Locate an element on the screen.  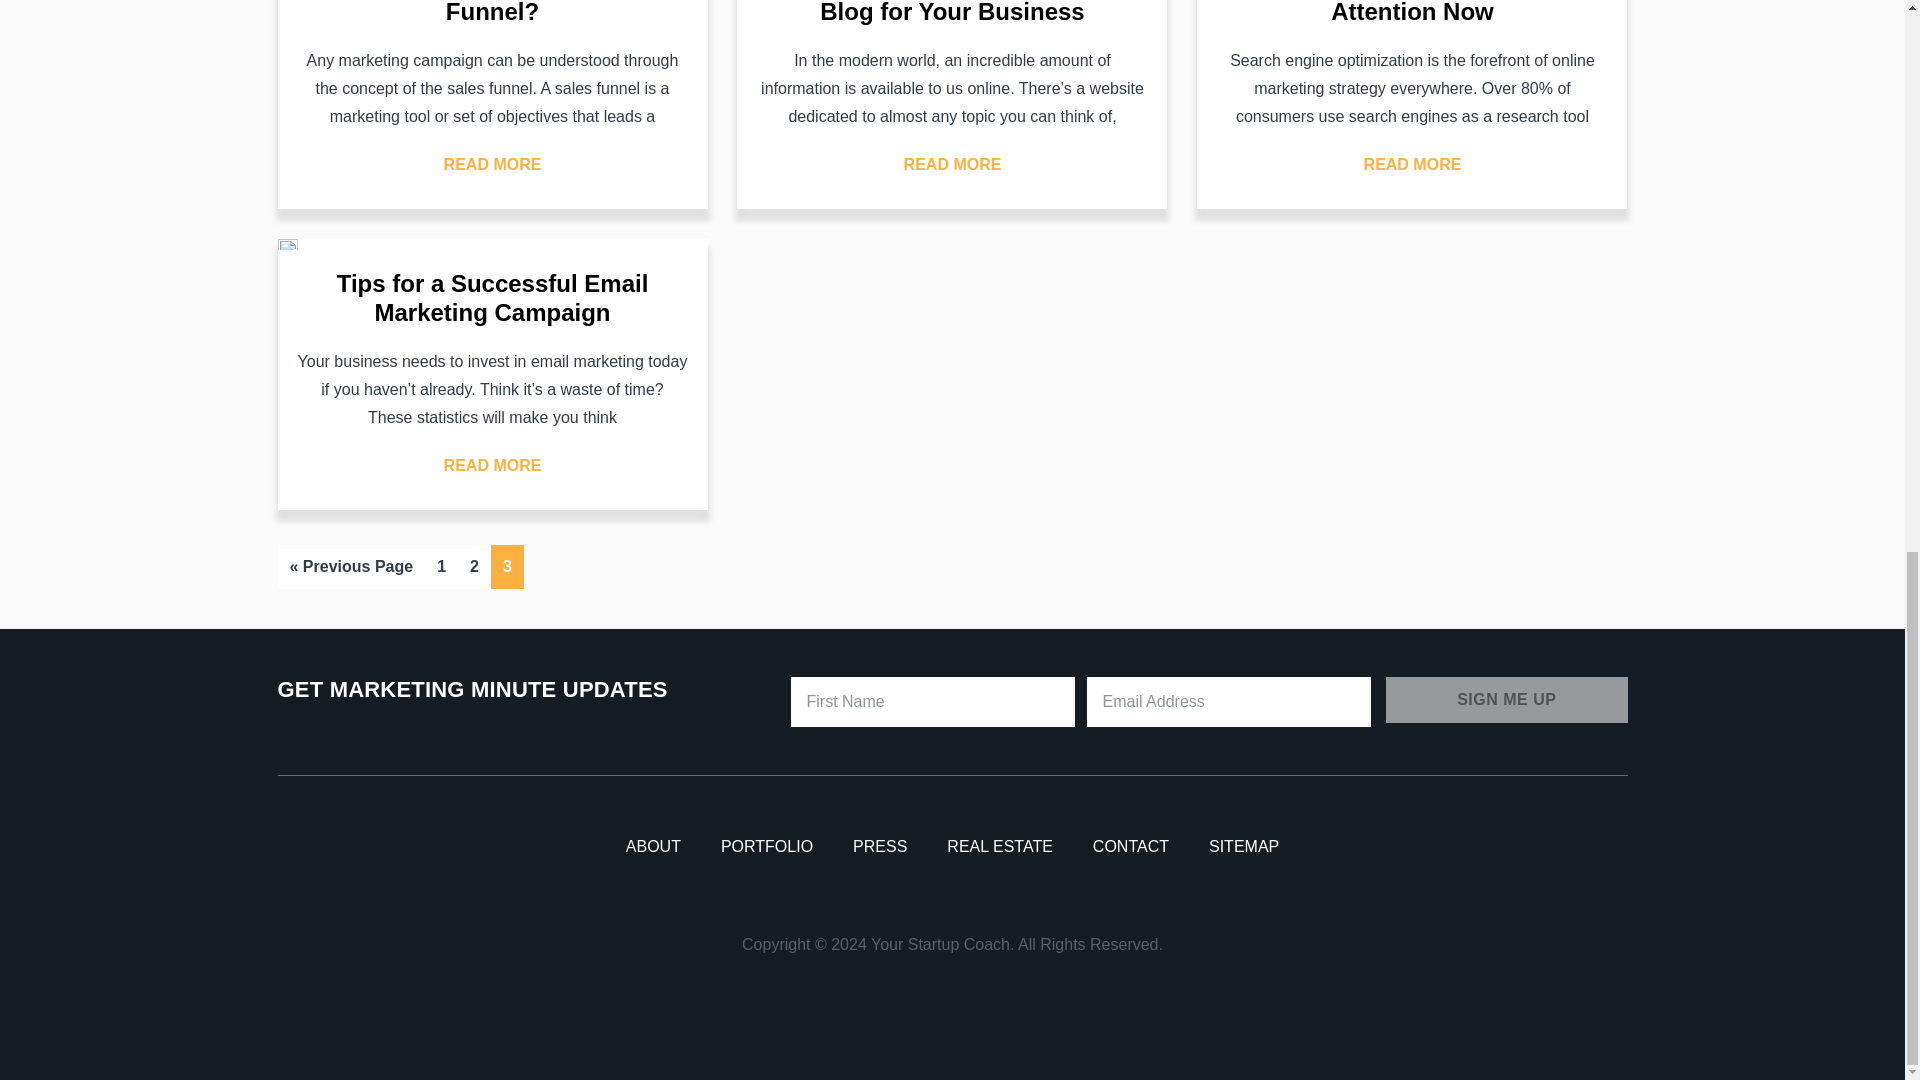
Is Your Website an Effective Sales Funnel? is located at coordinates (491, 12).